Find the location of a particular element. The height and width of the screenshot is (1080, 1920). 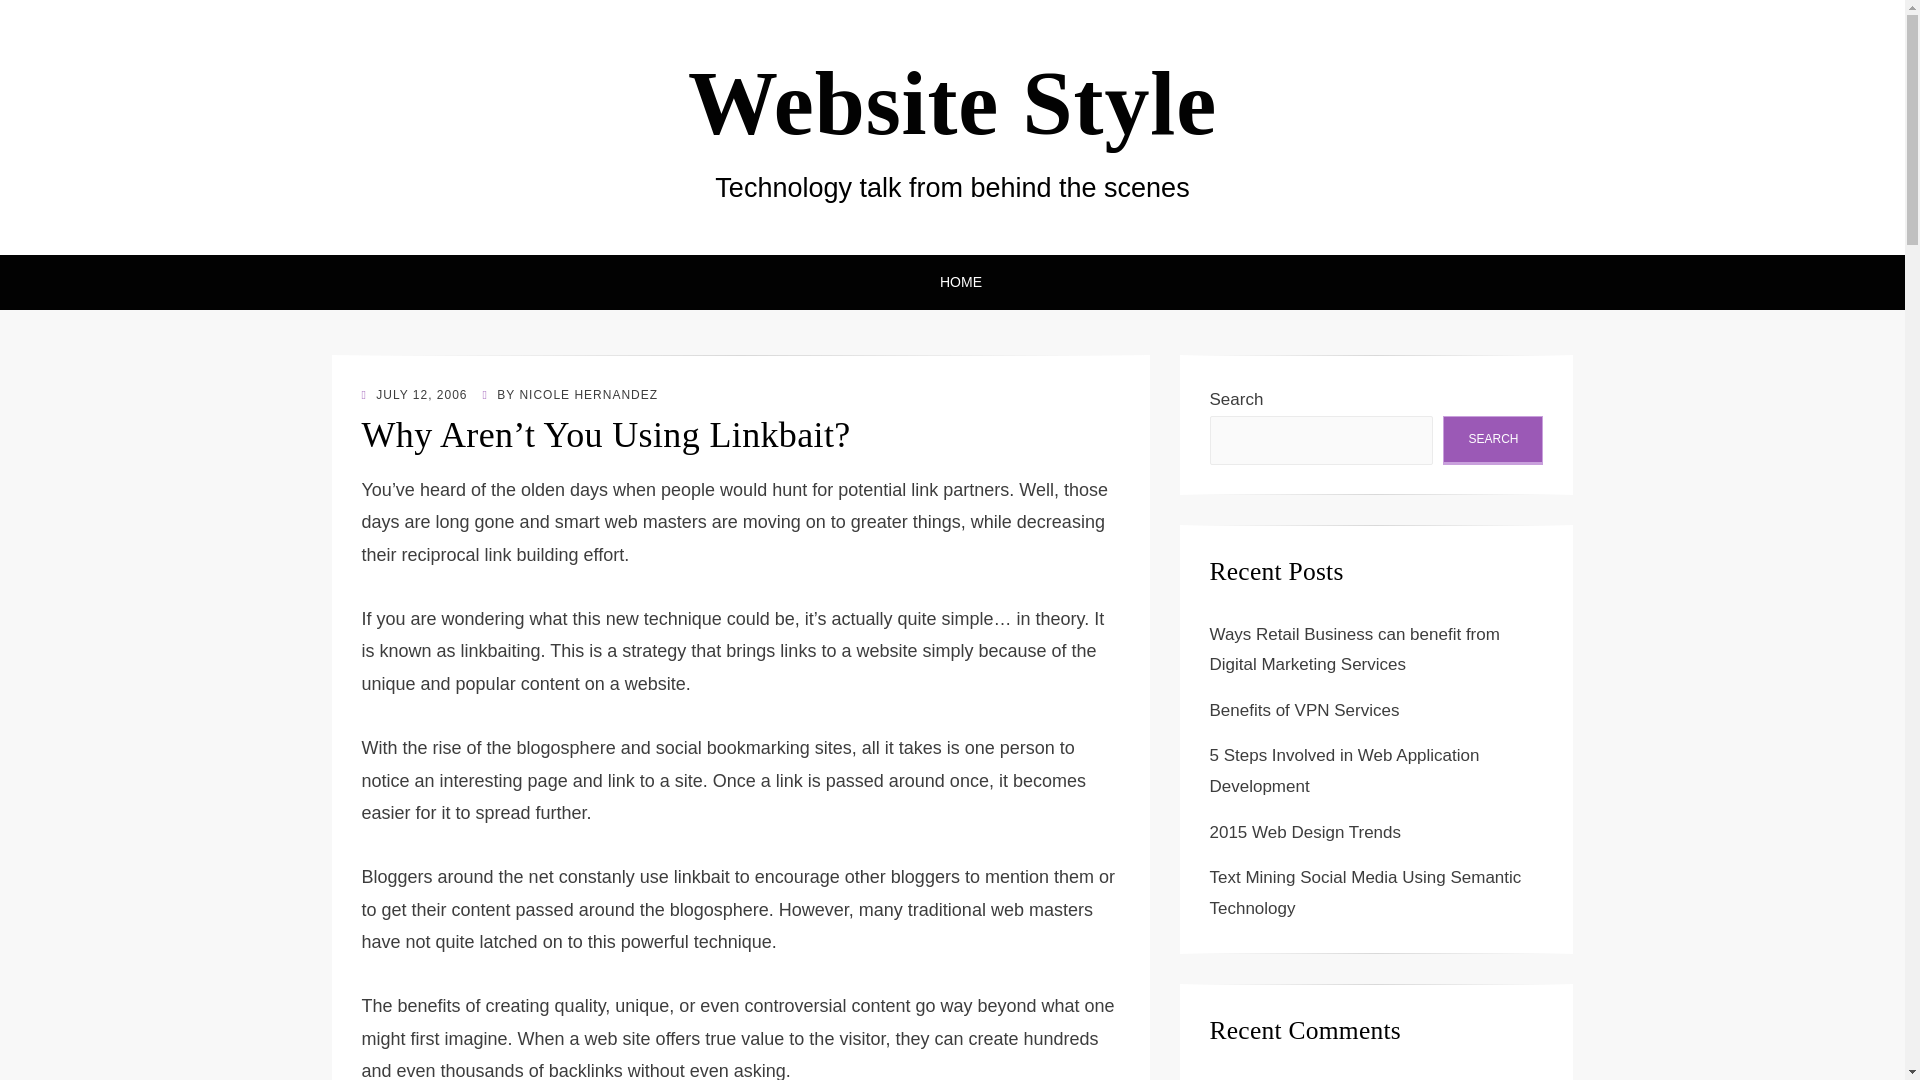

HOME is located at coordinates (952, 282).